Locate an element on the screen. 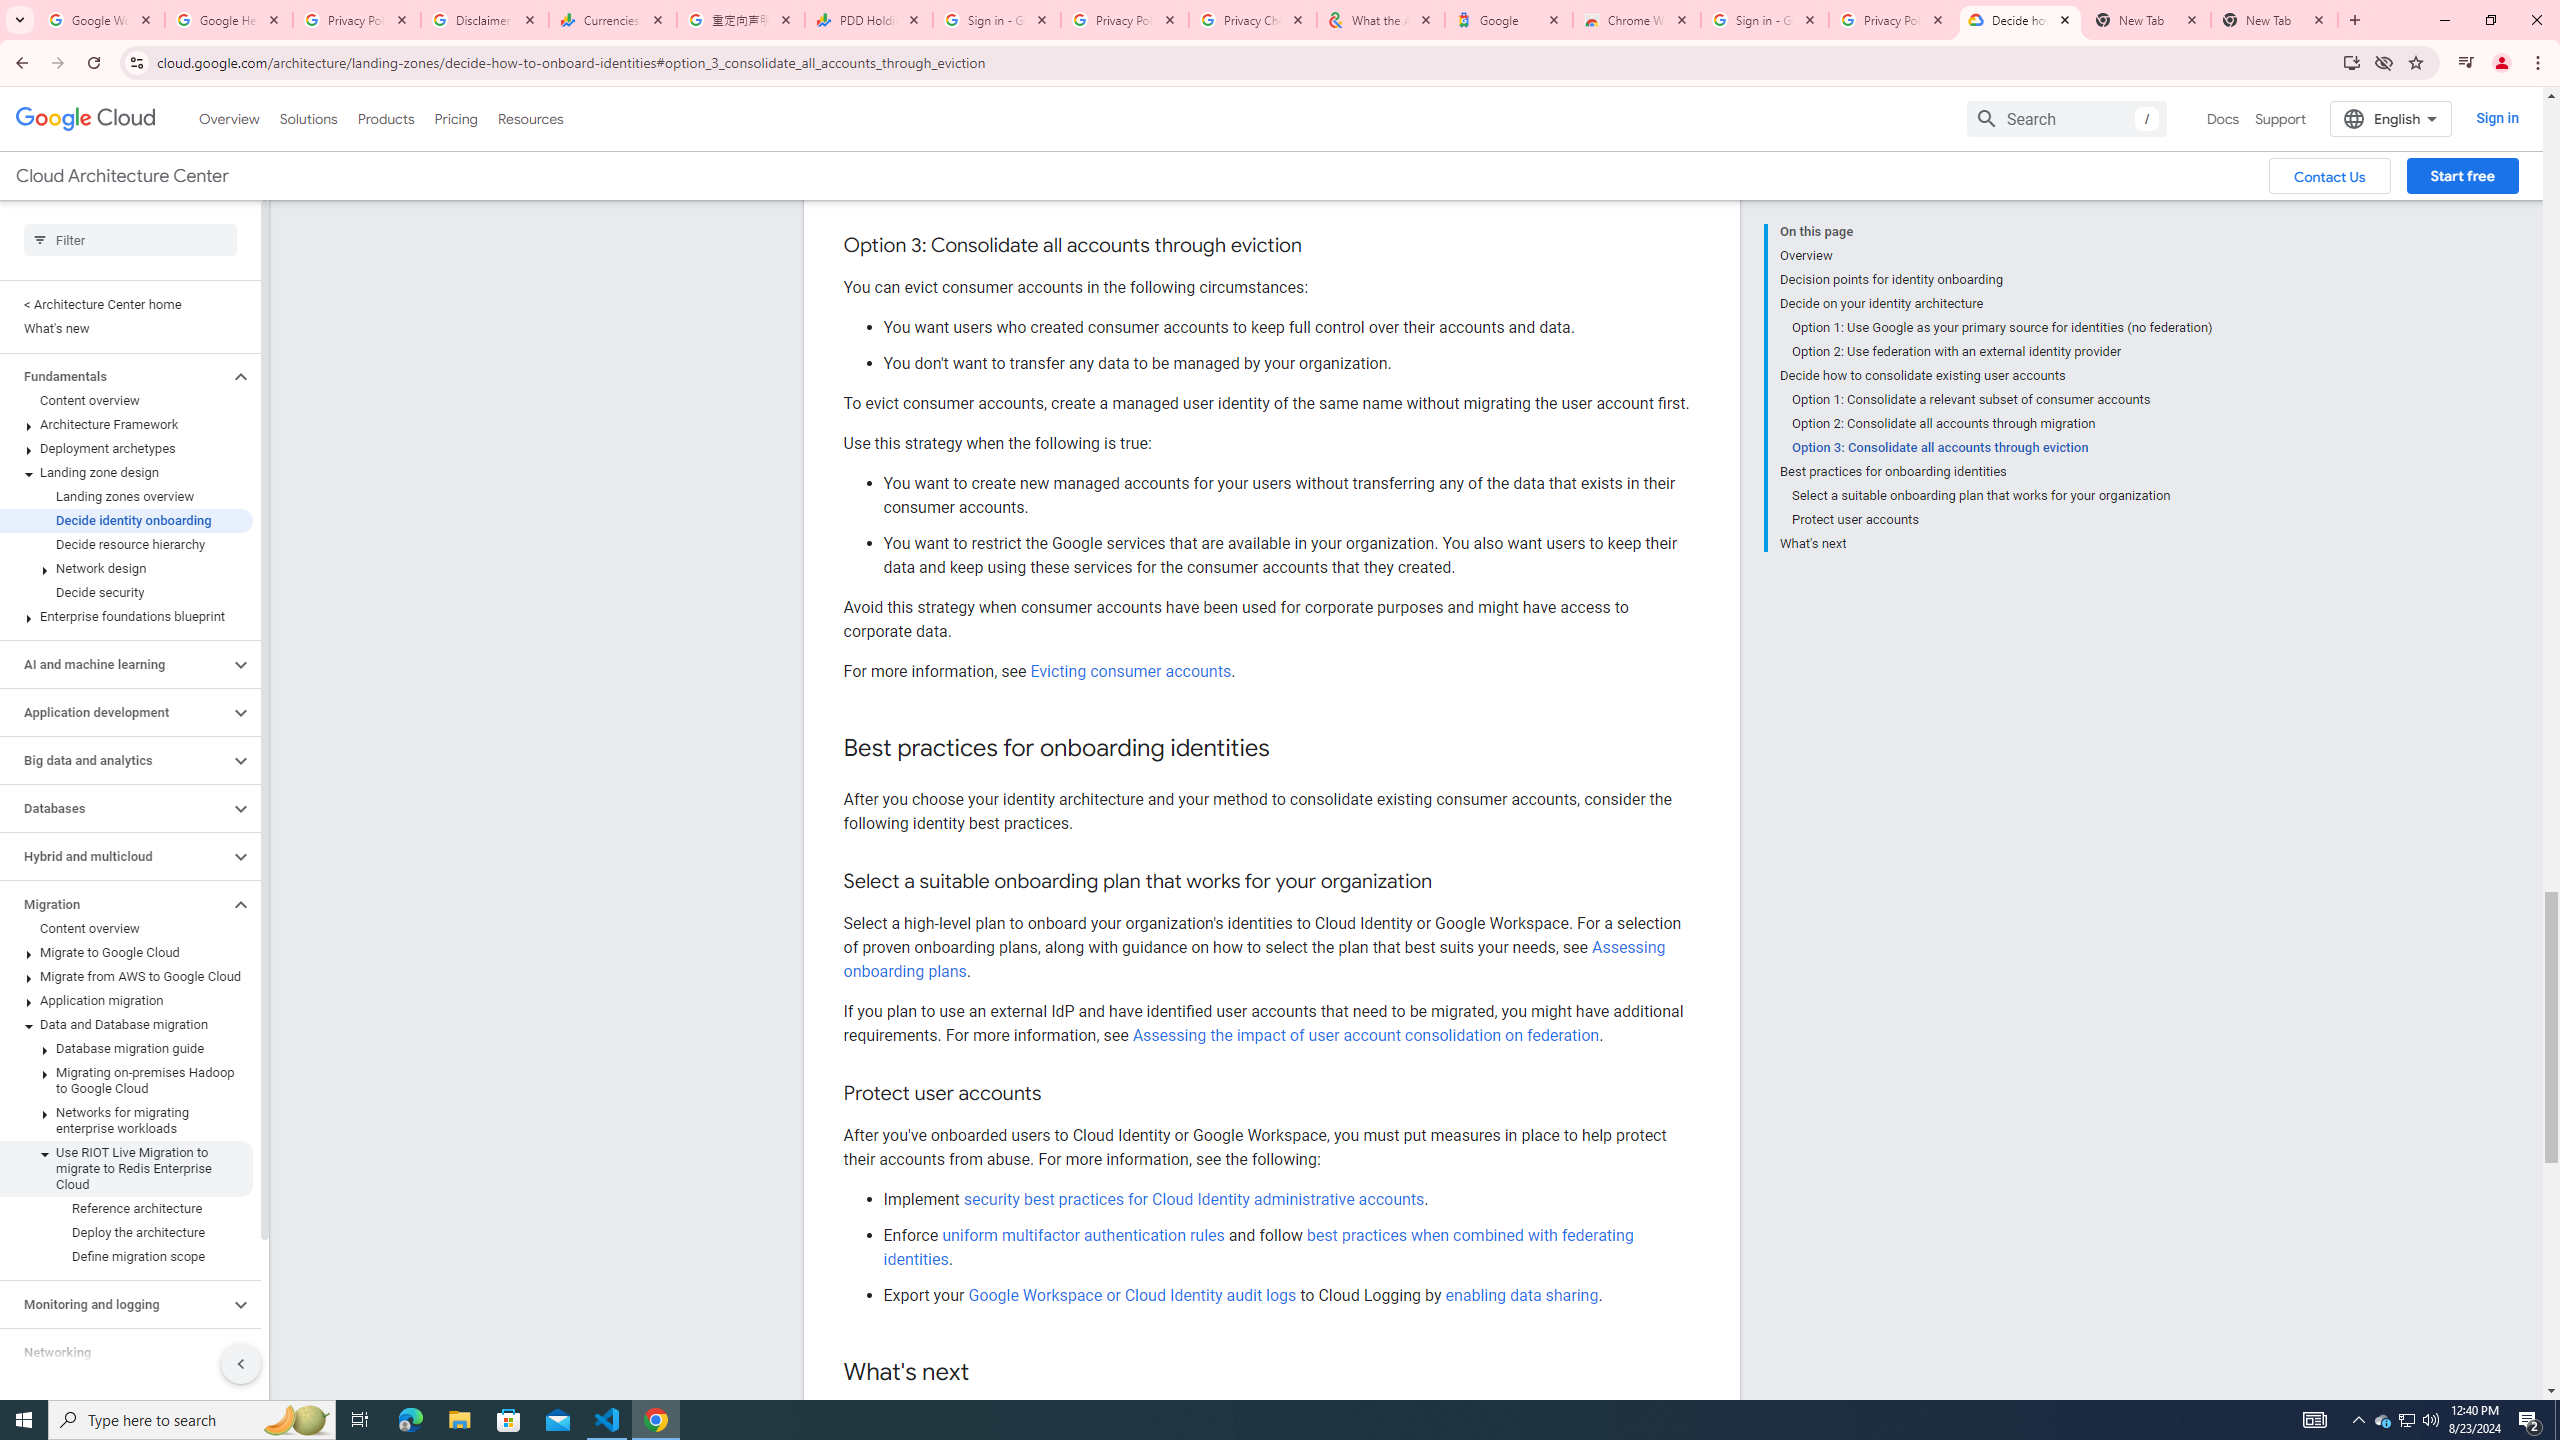 The image size is (2560, 1440). Monitoring and logging is located at coordinates (114, 1305).